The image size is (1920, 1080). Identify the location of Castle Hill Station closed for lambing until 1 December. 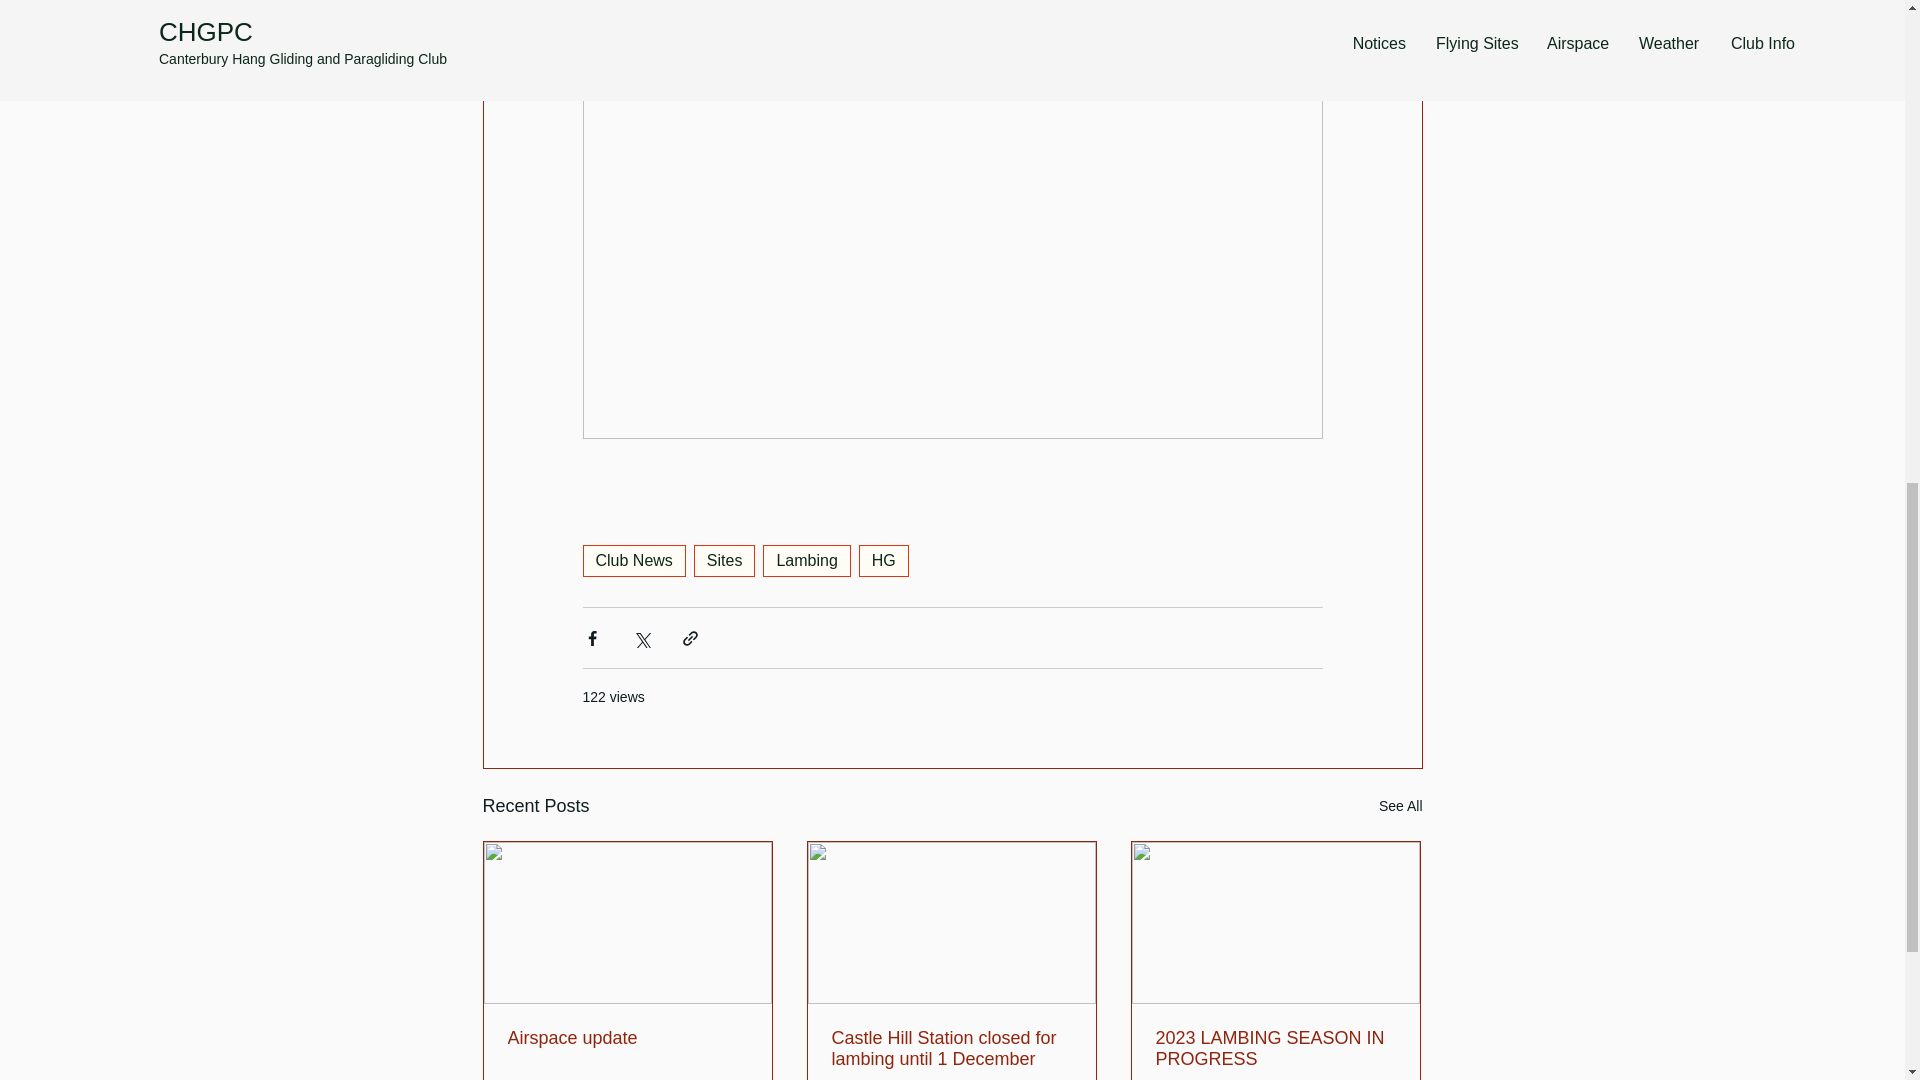
(951, 1049).